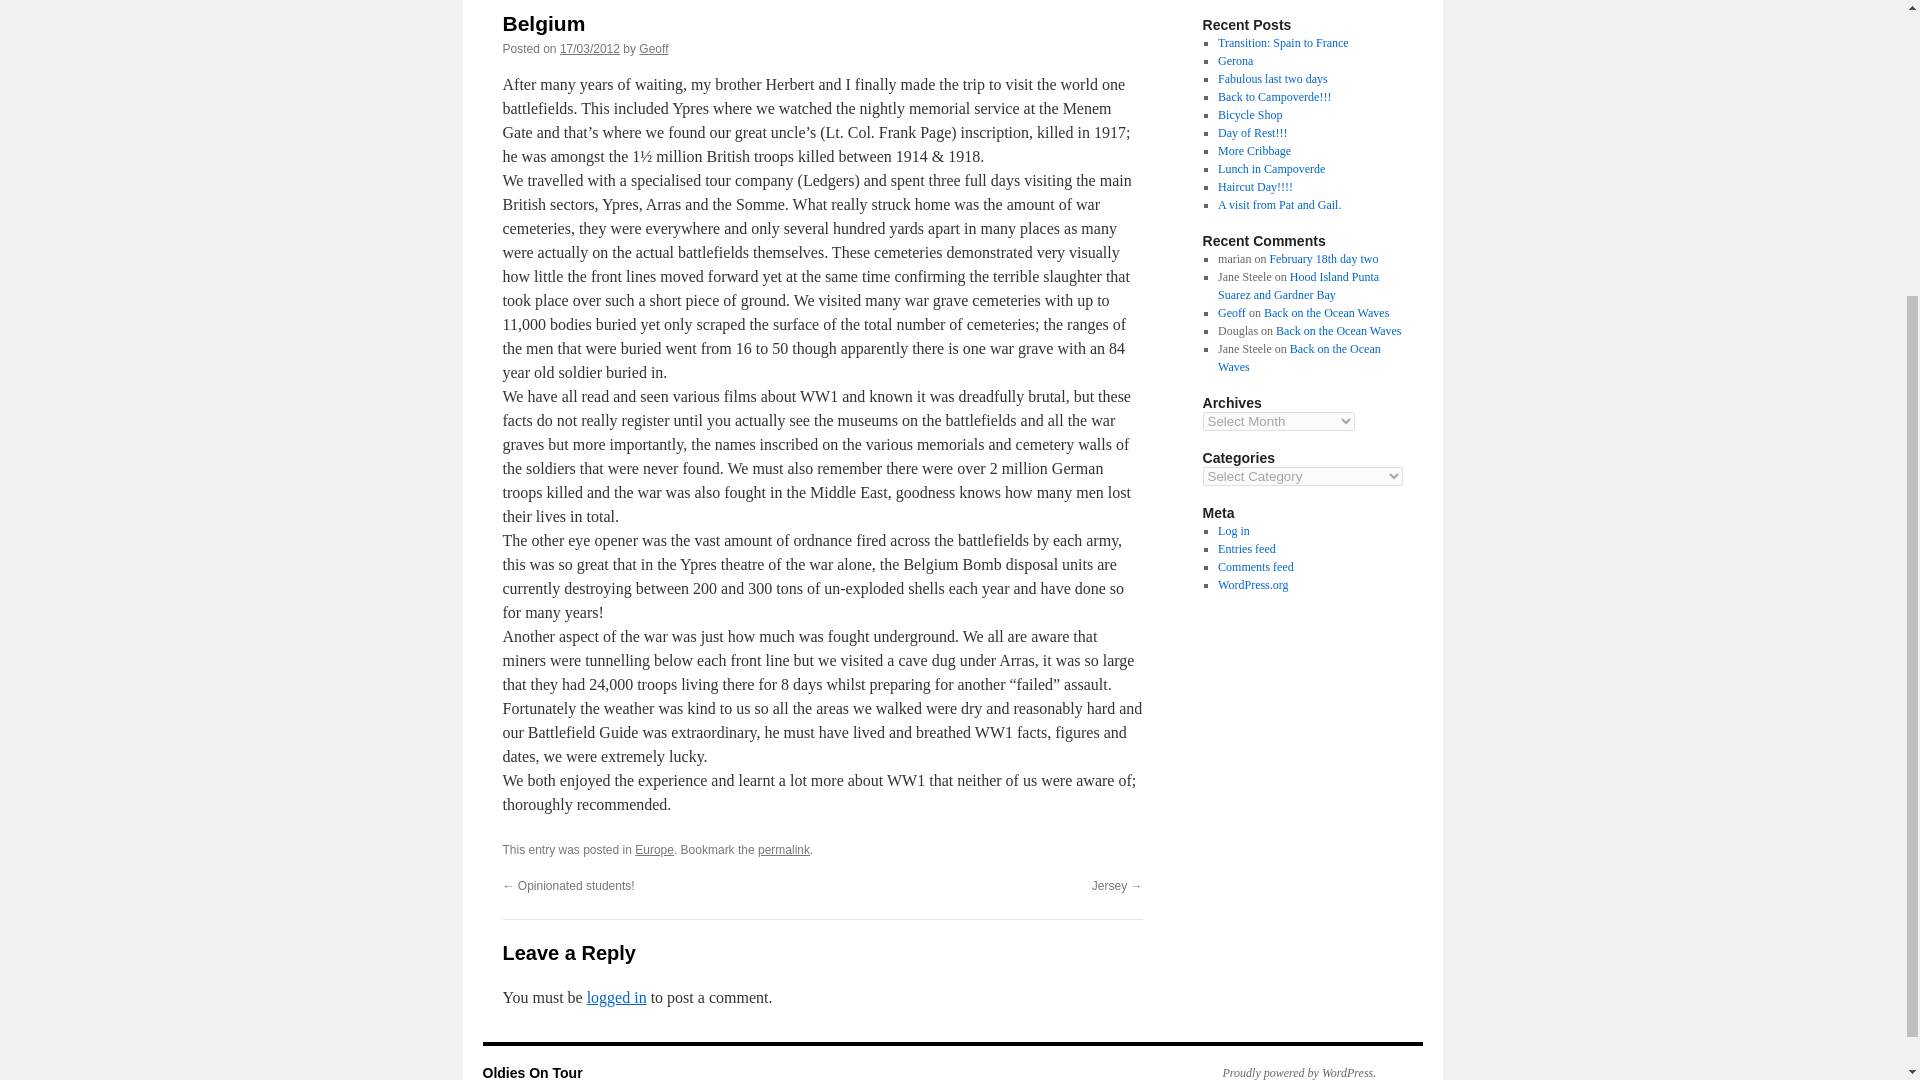 Image resolution: width=1920 pixels, height=1080 pixels. Describe the element at coordinates (1246, 549) in the screenshot. I see `Entries feed` at that location.